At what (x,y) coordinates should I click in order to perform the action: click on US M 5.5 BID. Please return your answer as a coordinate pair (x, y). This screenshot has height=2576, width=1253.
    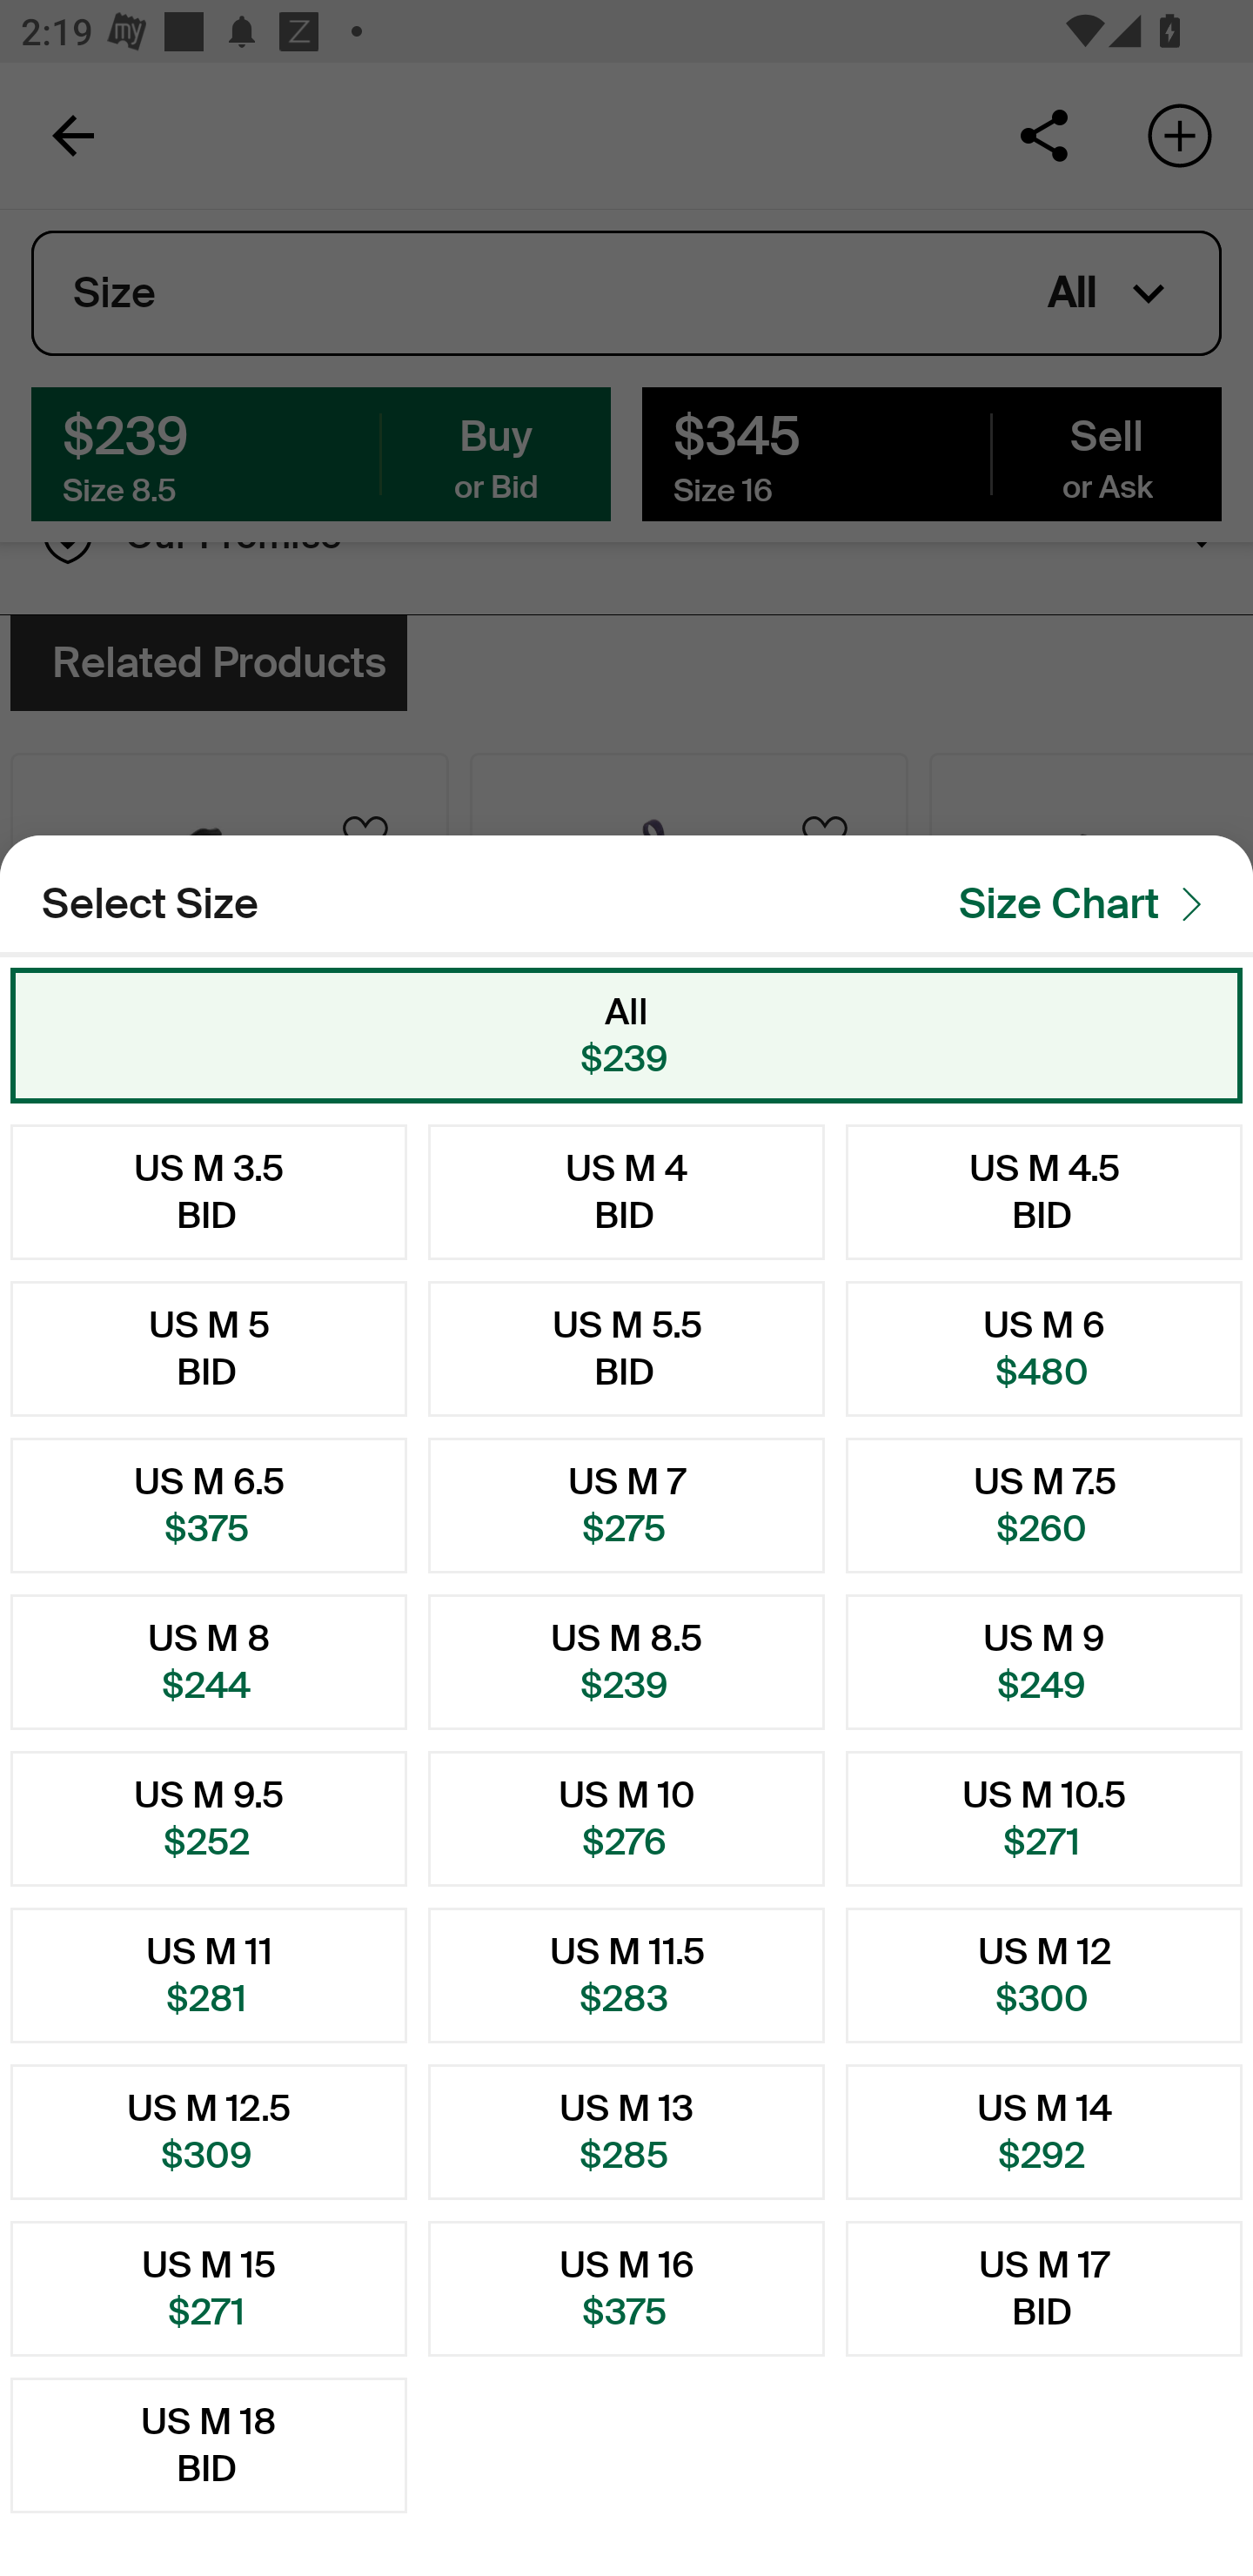
    Looking at the image, I should click on (626, 1349).